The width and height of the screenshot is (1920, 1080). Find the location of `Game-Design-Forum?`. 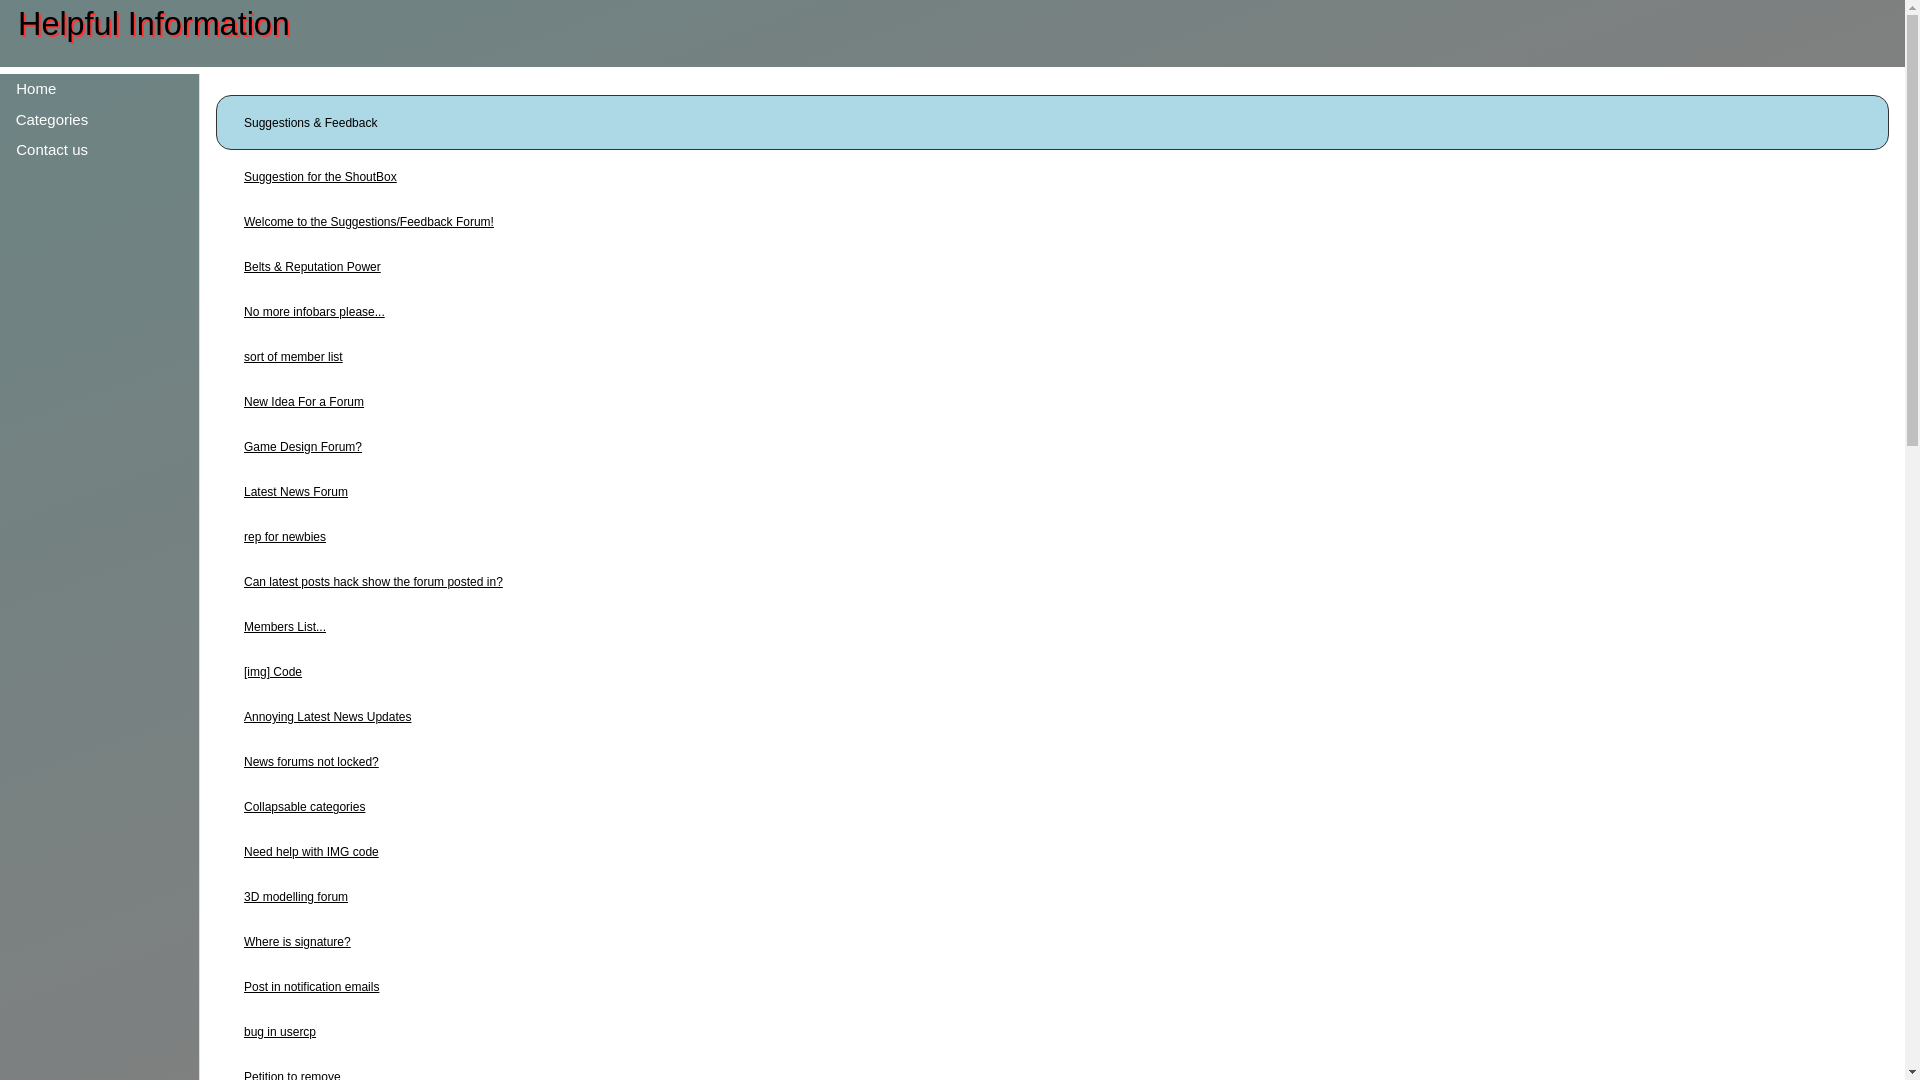

Game-Design-Forum? is located at coordinates (302, 446).